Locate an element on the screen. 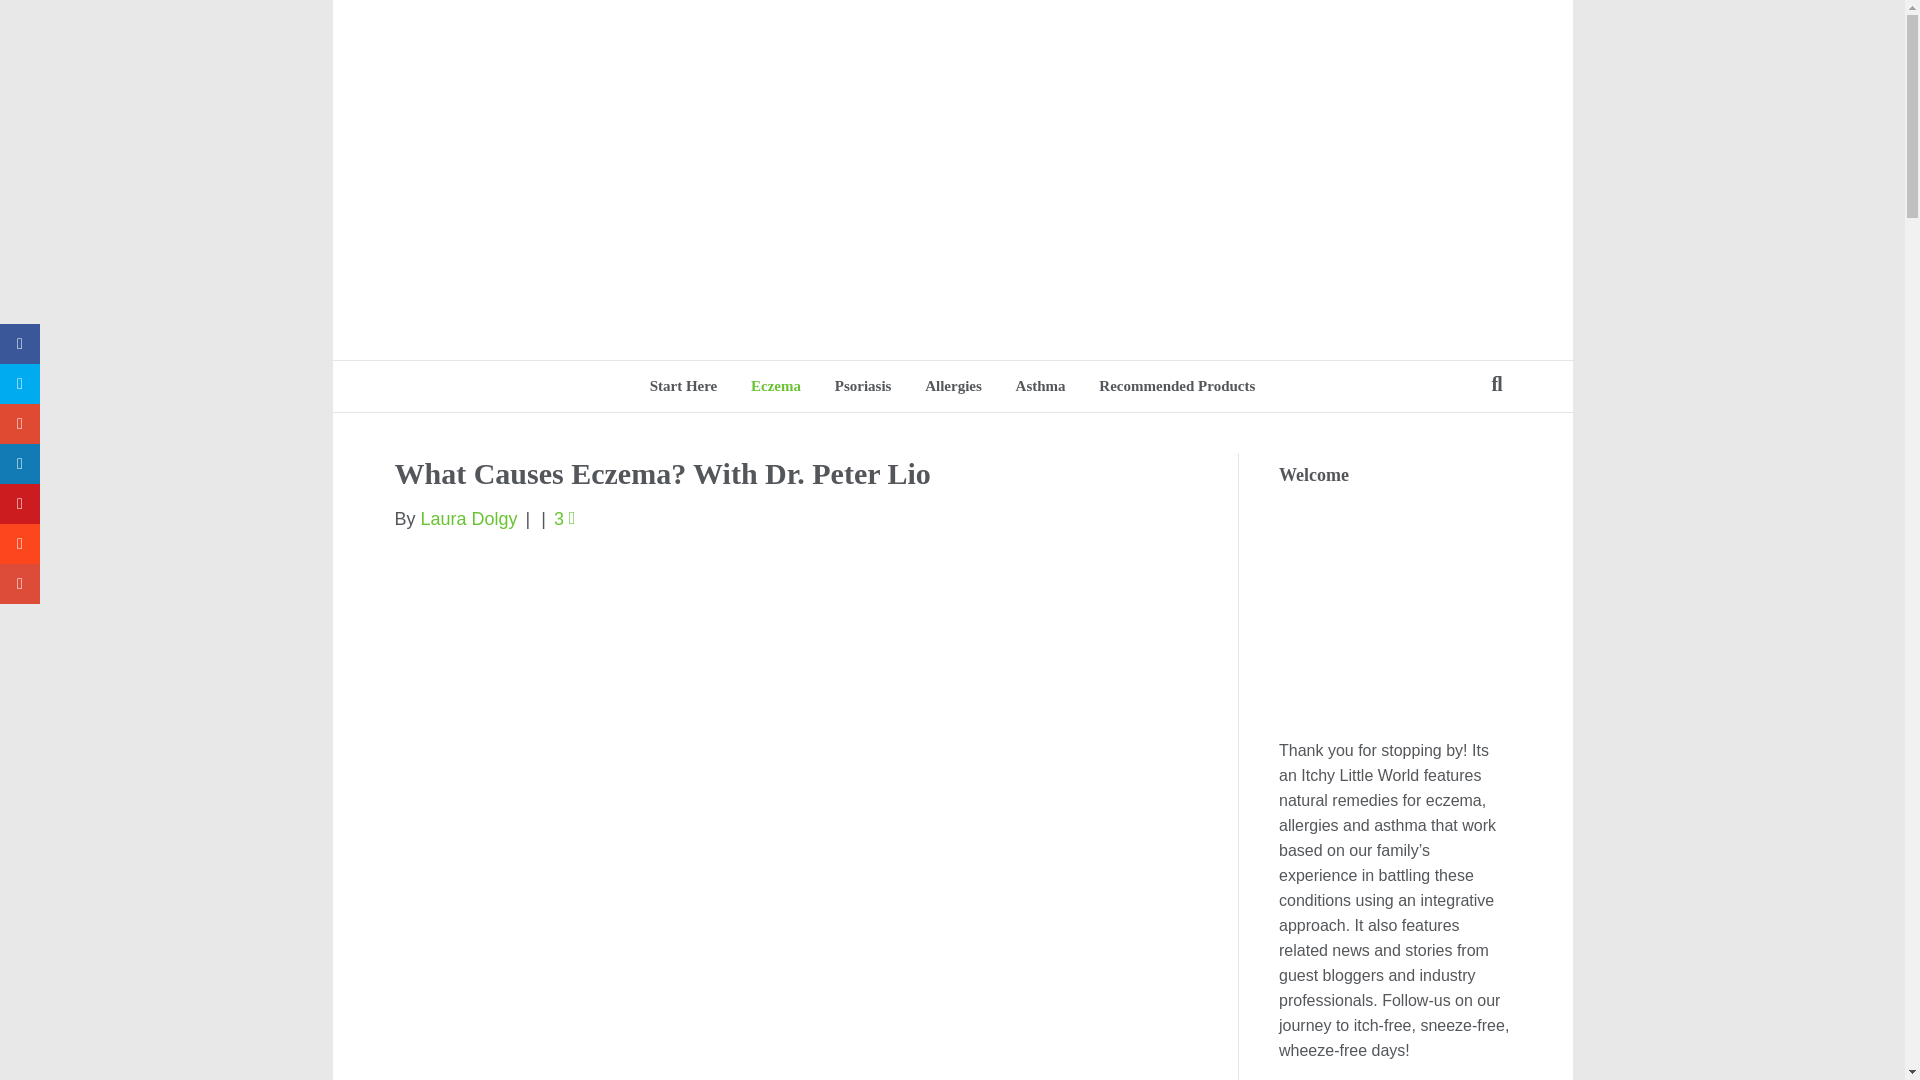  Allergies is located at coordinates (953, 386).